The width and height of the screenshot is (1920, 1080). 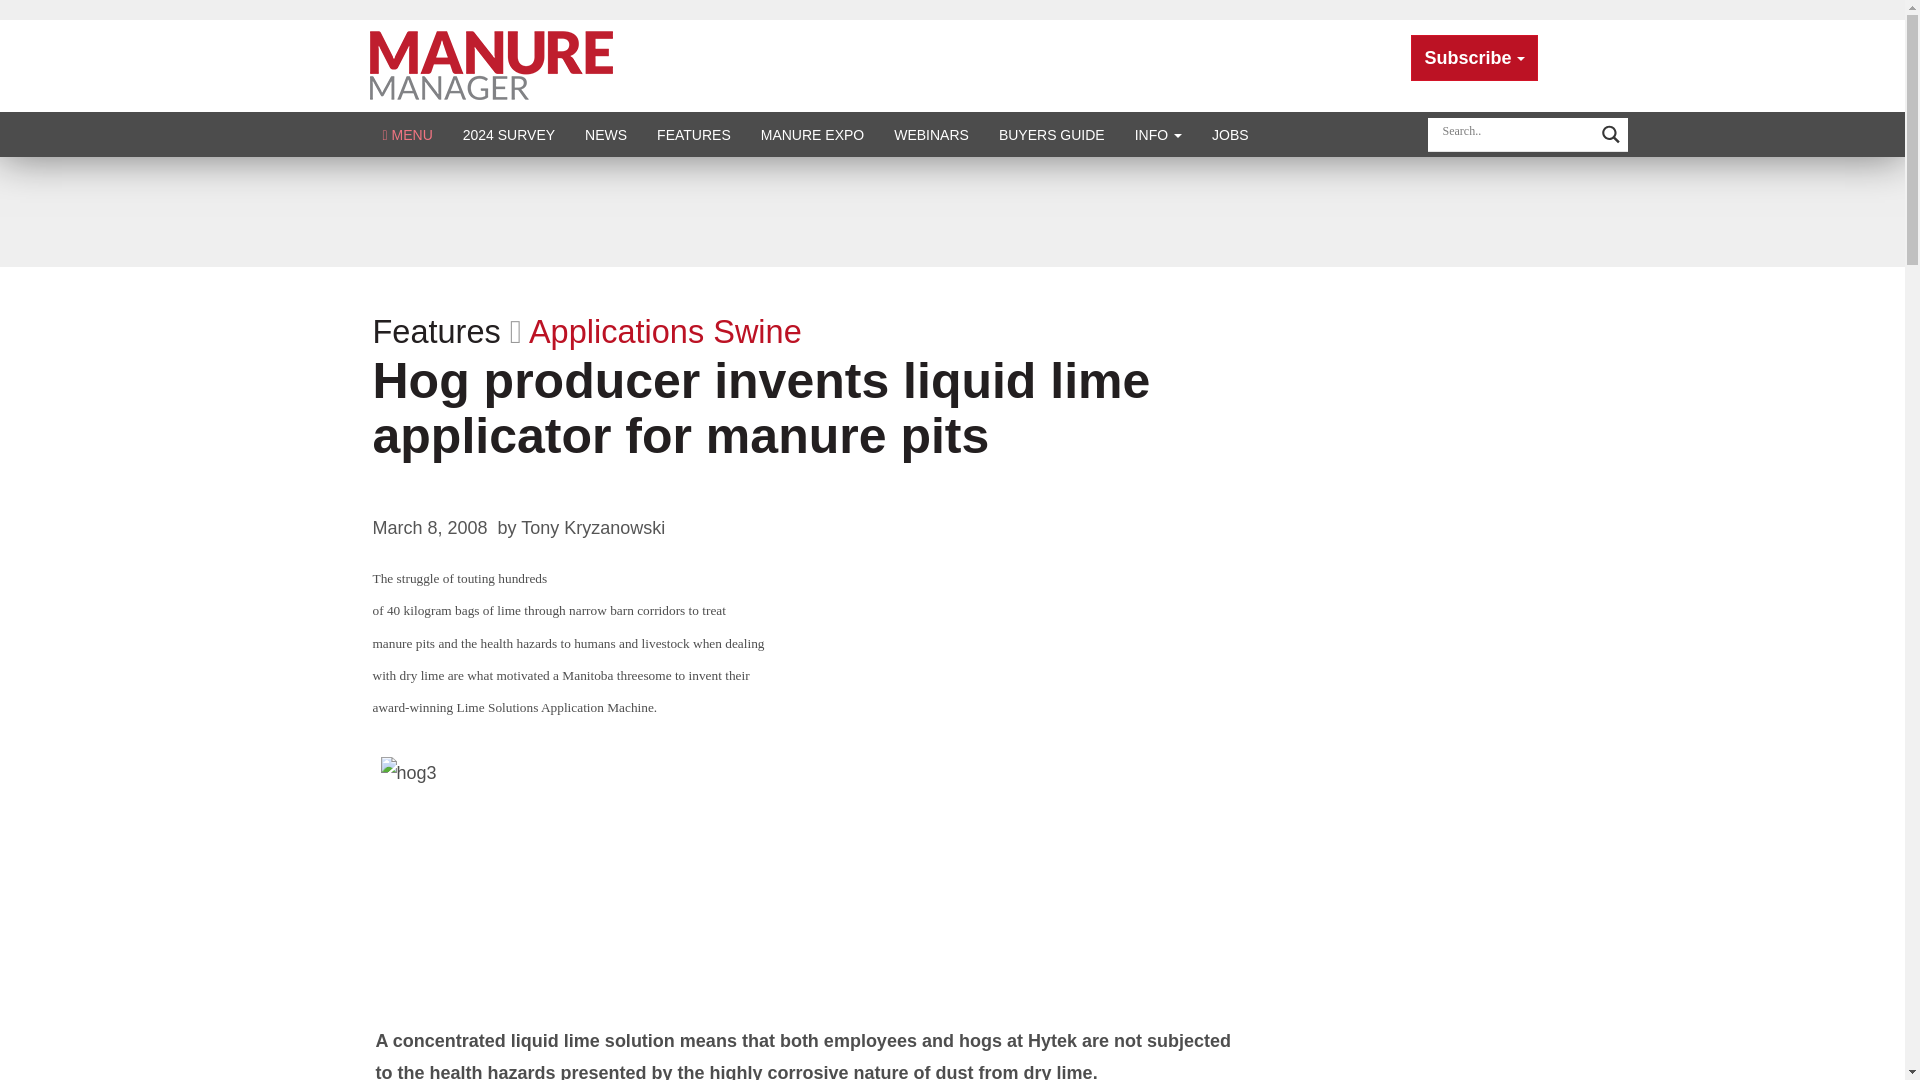 I want to click on INFO, so click(x=1158, y=134).